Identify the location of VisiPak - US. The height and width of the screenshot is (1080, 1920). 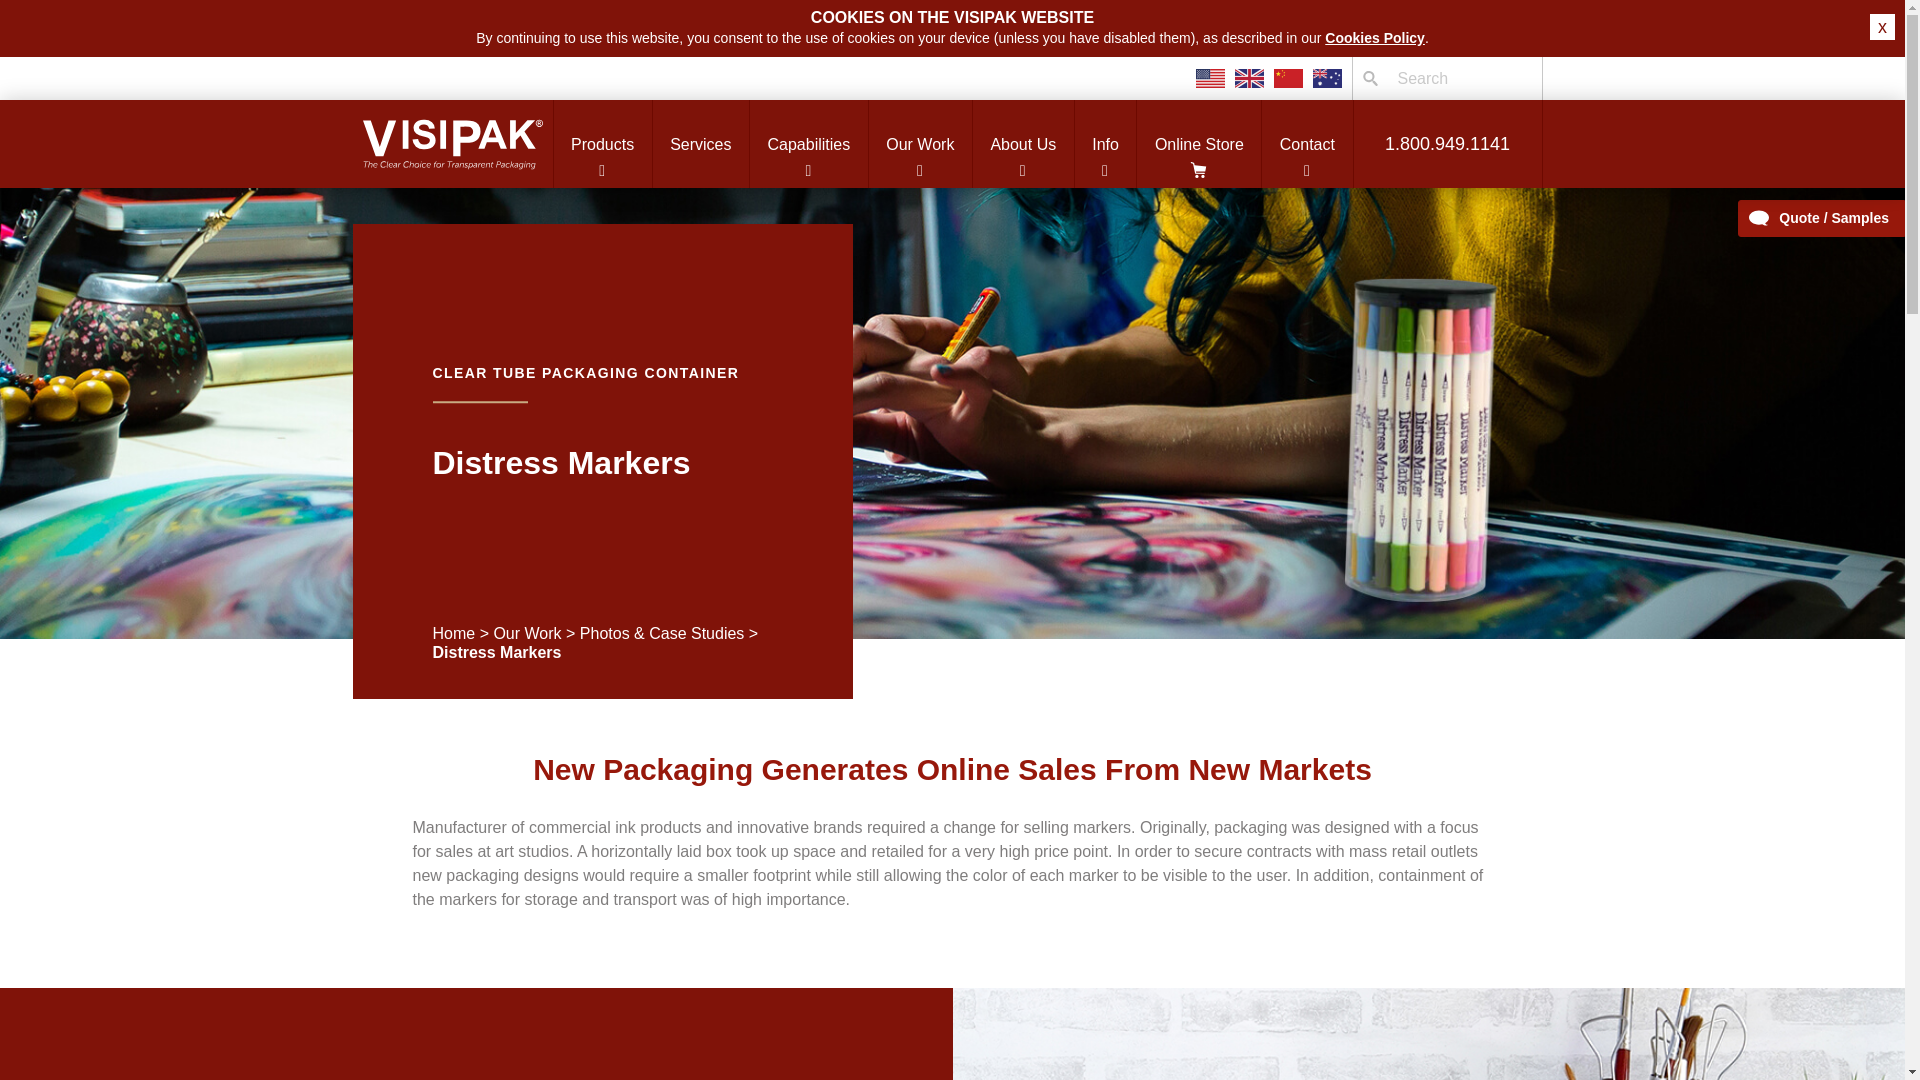
(1210, 78).